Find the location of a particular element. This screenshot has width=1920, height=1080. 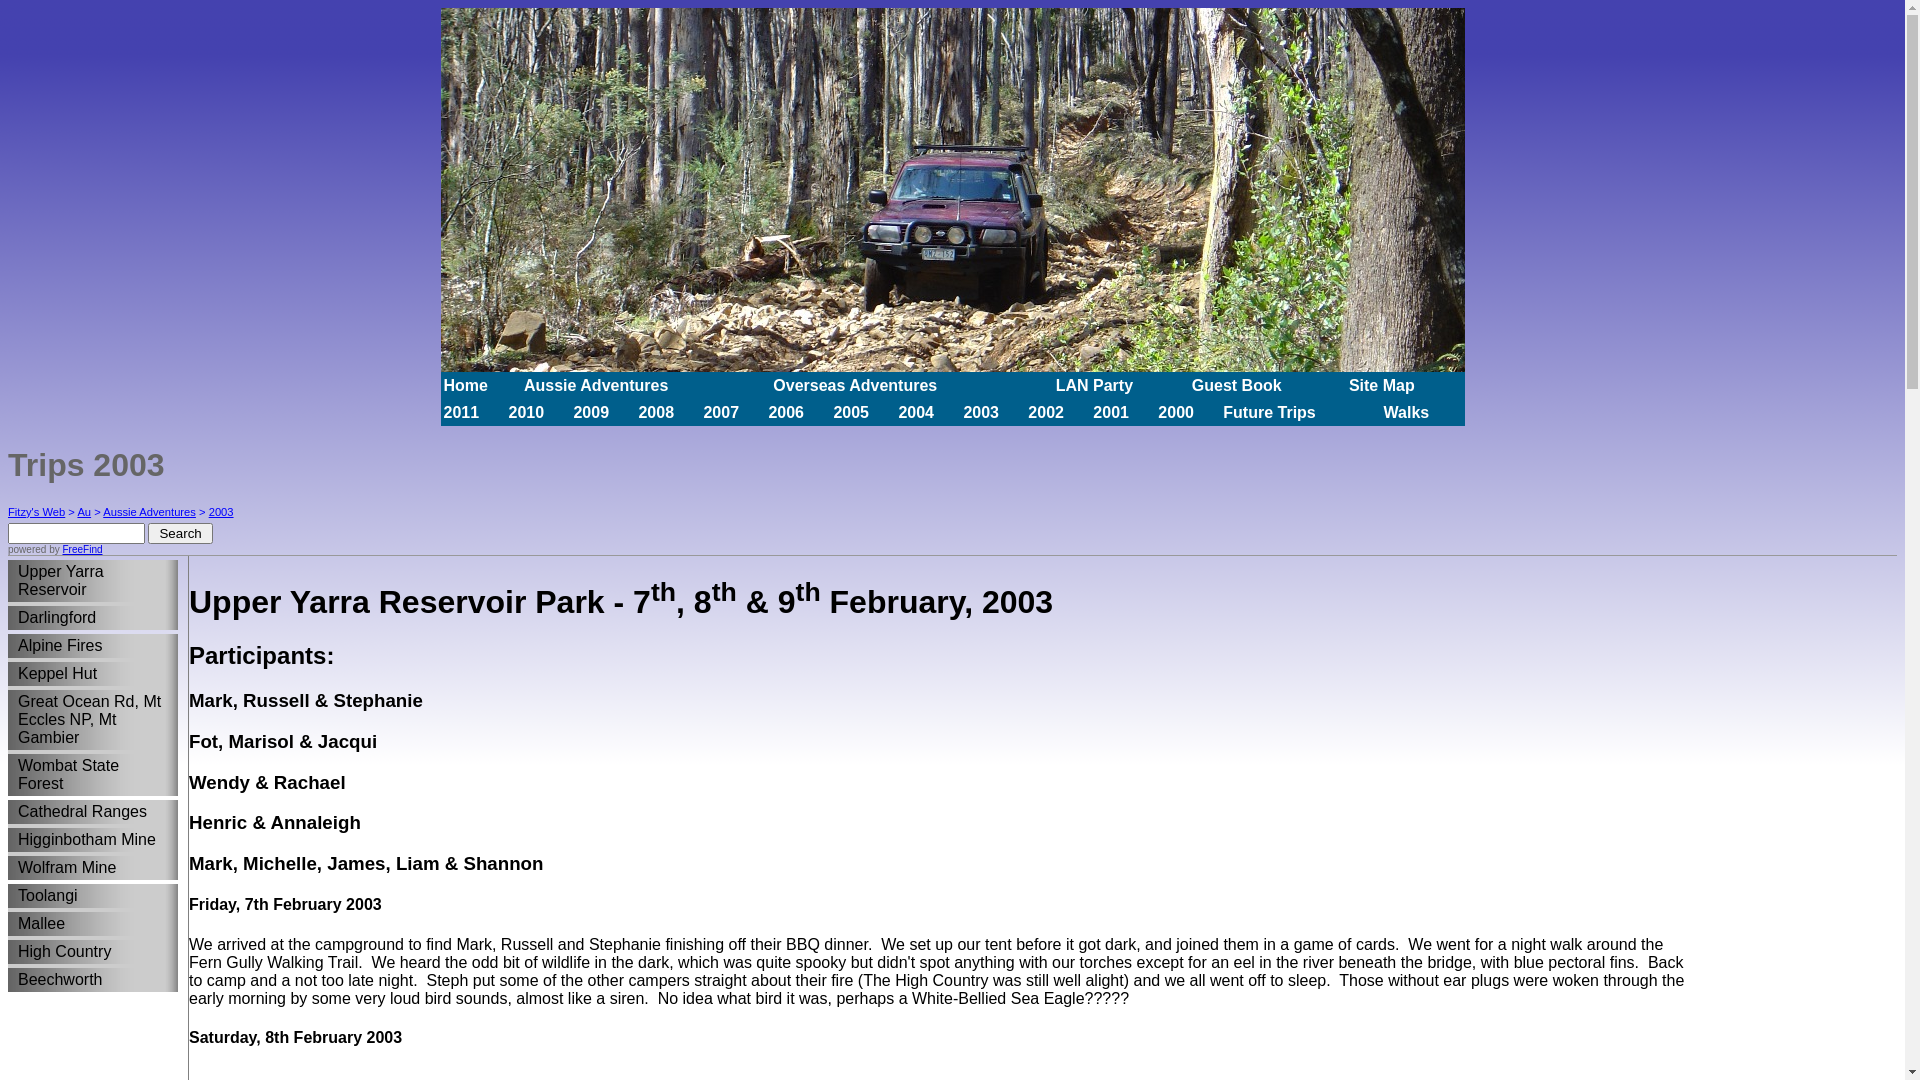

2008 is located at coordinates (656, 412).